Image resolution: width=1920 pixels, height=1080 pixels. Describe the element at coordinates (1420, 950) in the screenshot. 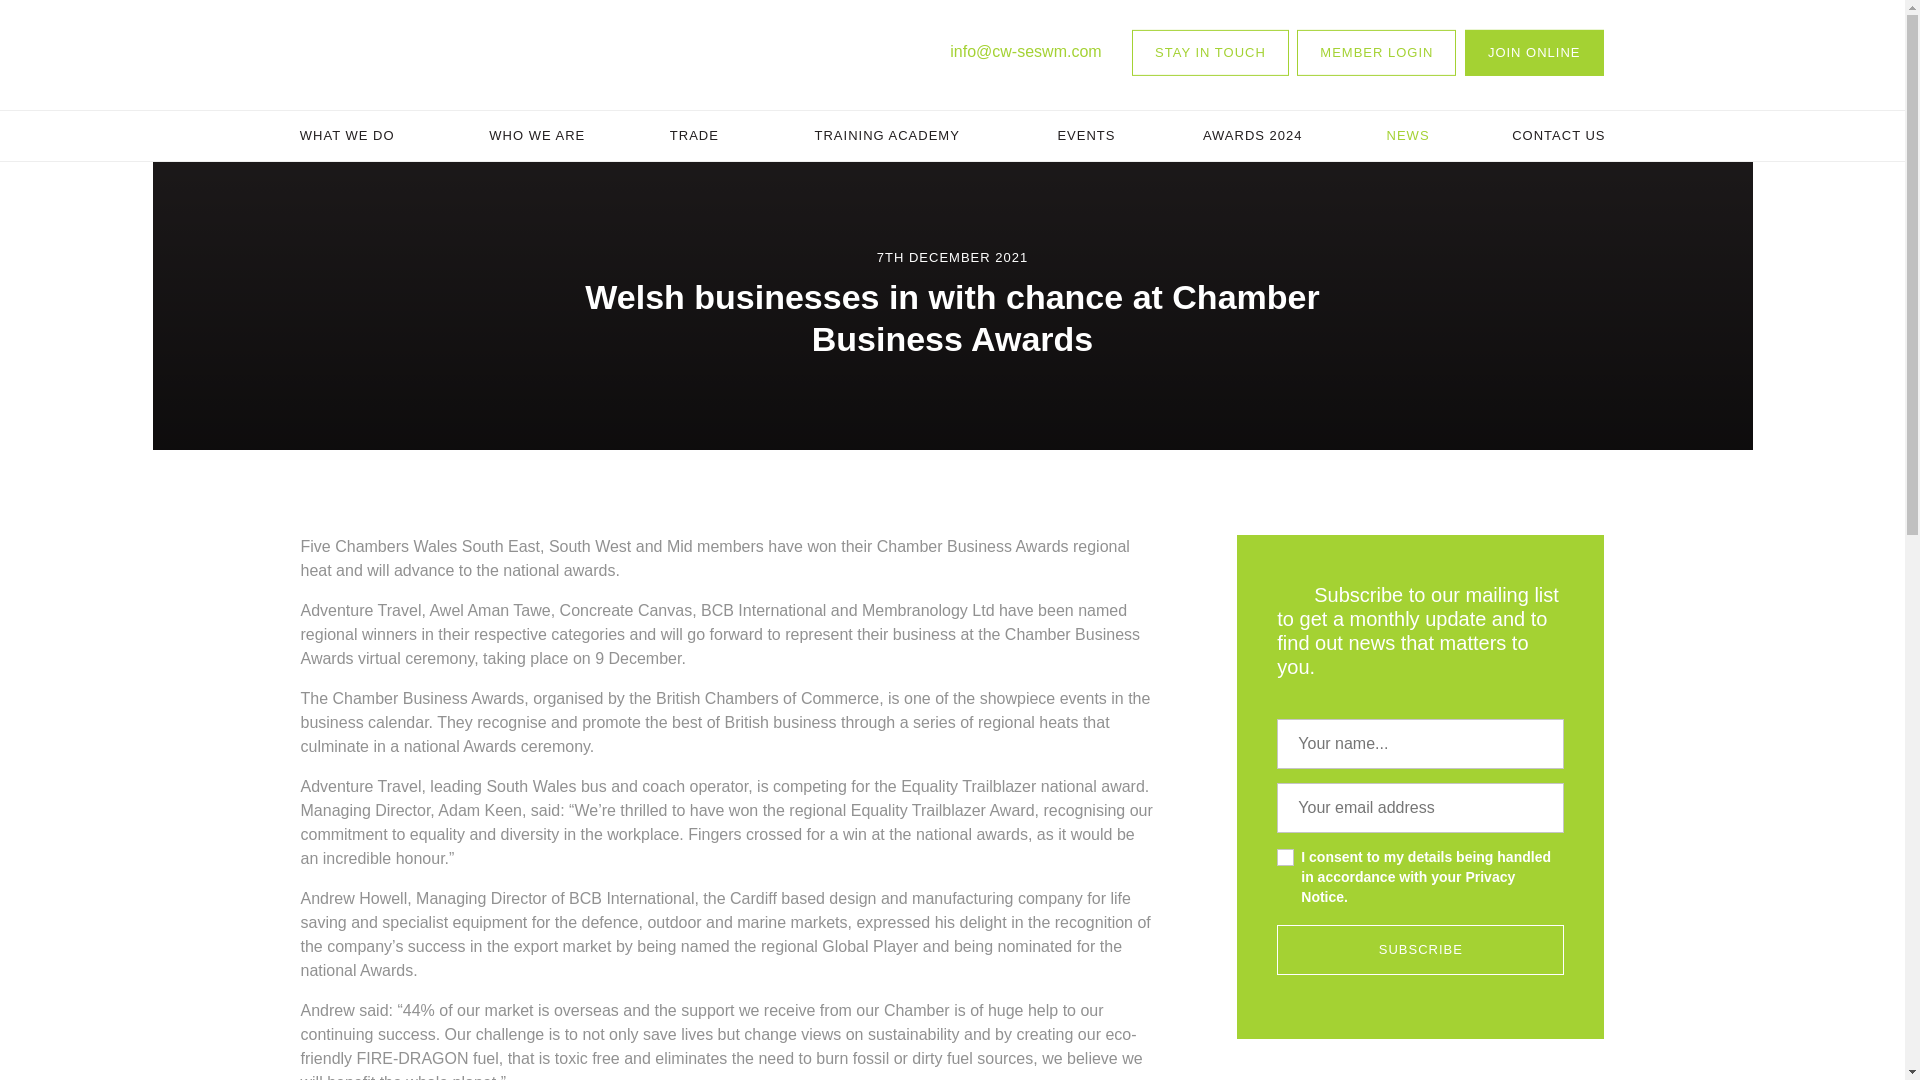

I see `Subscribe` at that location.